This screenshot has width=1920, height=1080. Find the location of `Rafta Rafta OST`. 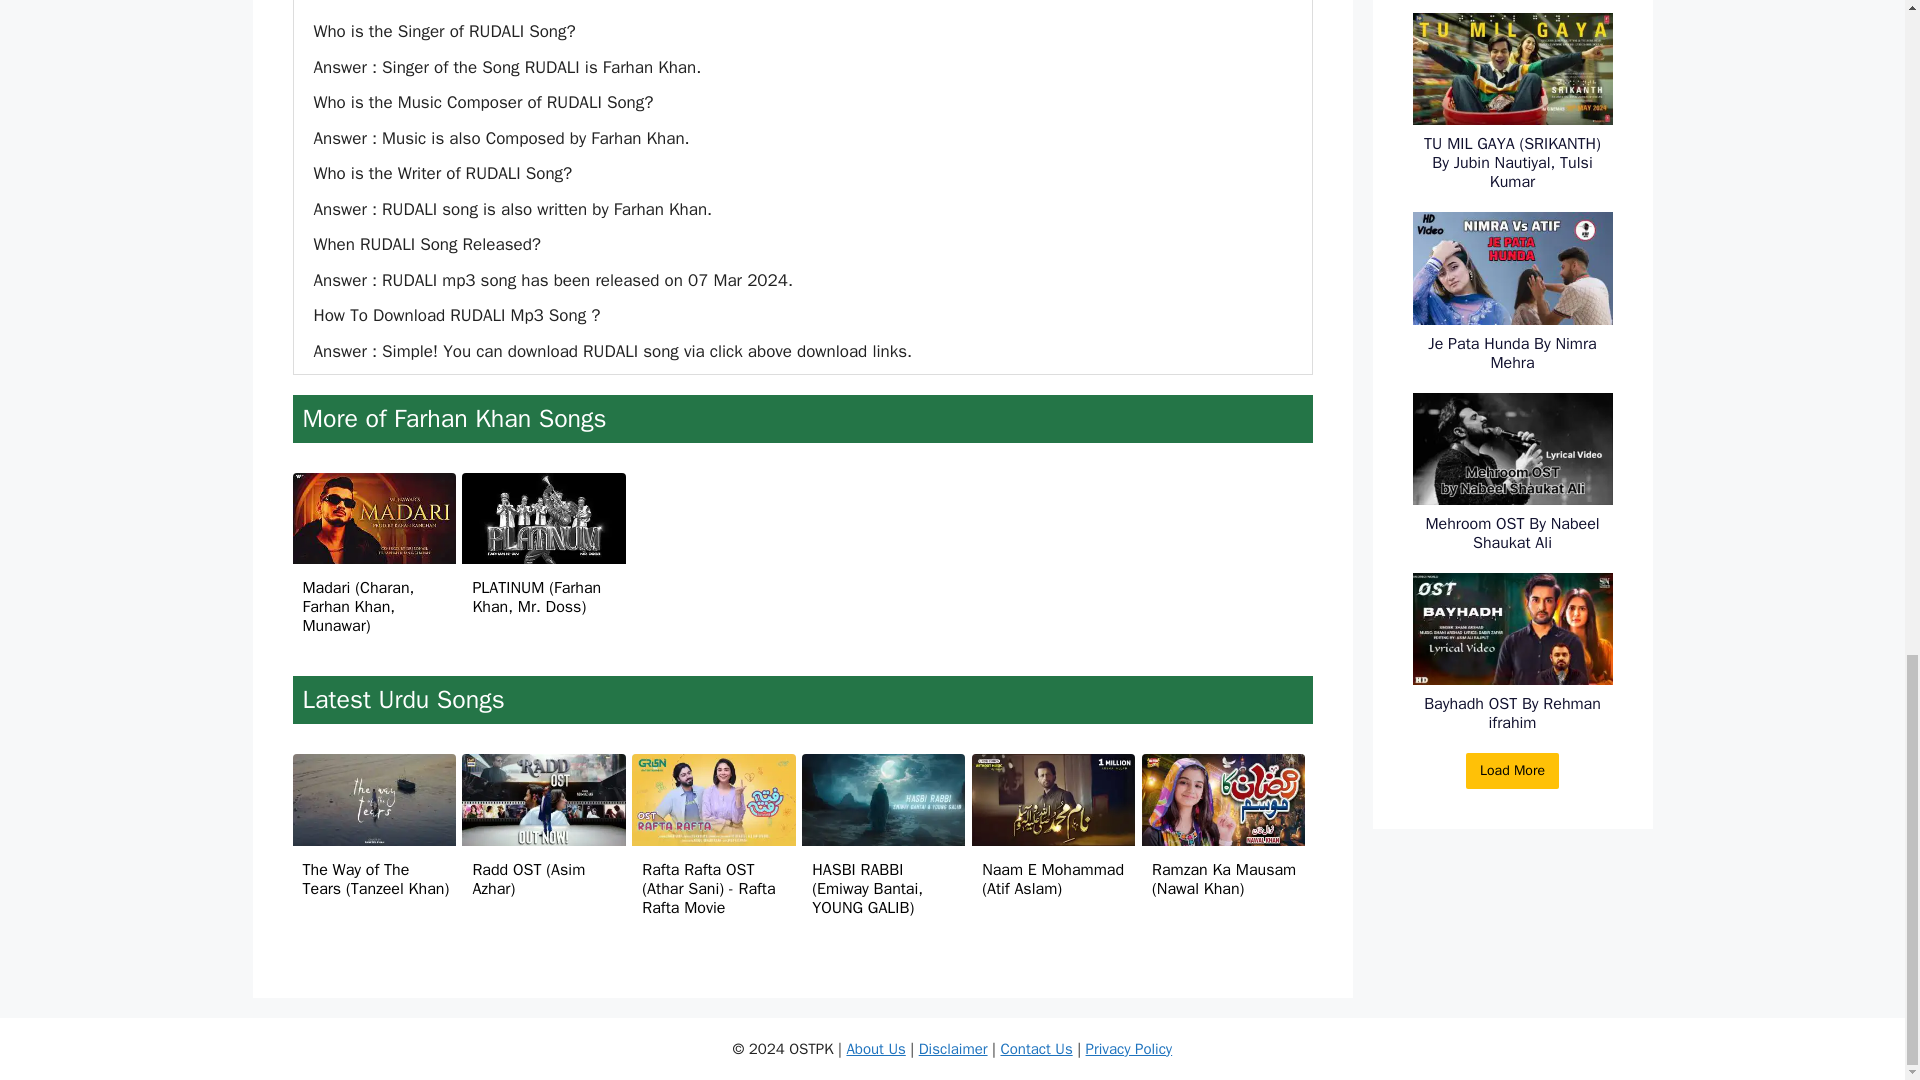

Rafta Rafta OST is located at coordinates (712, 799).